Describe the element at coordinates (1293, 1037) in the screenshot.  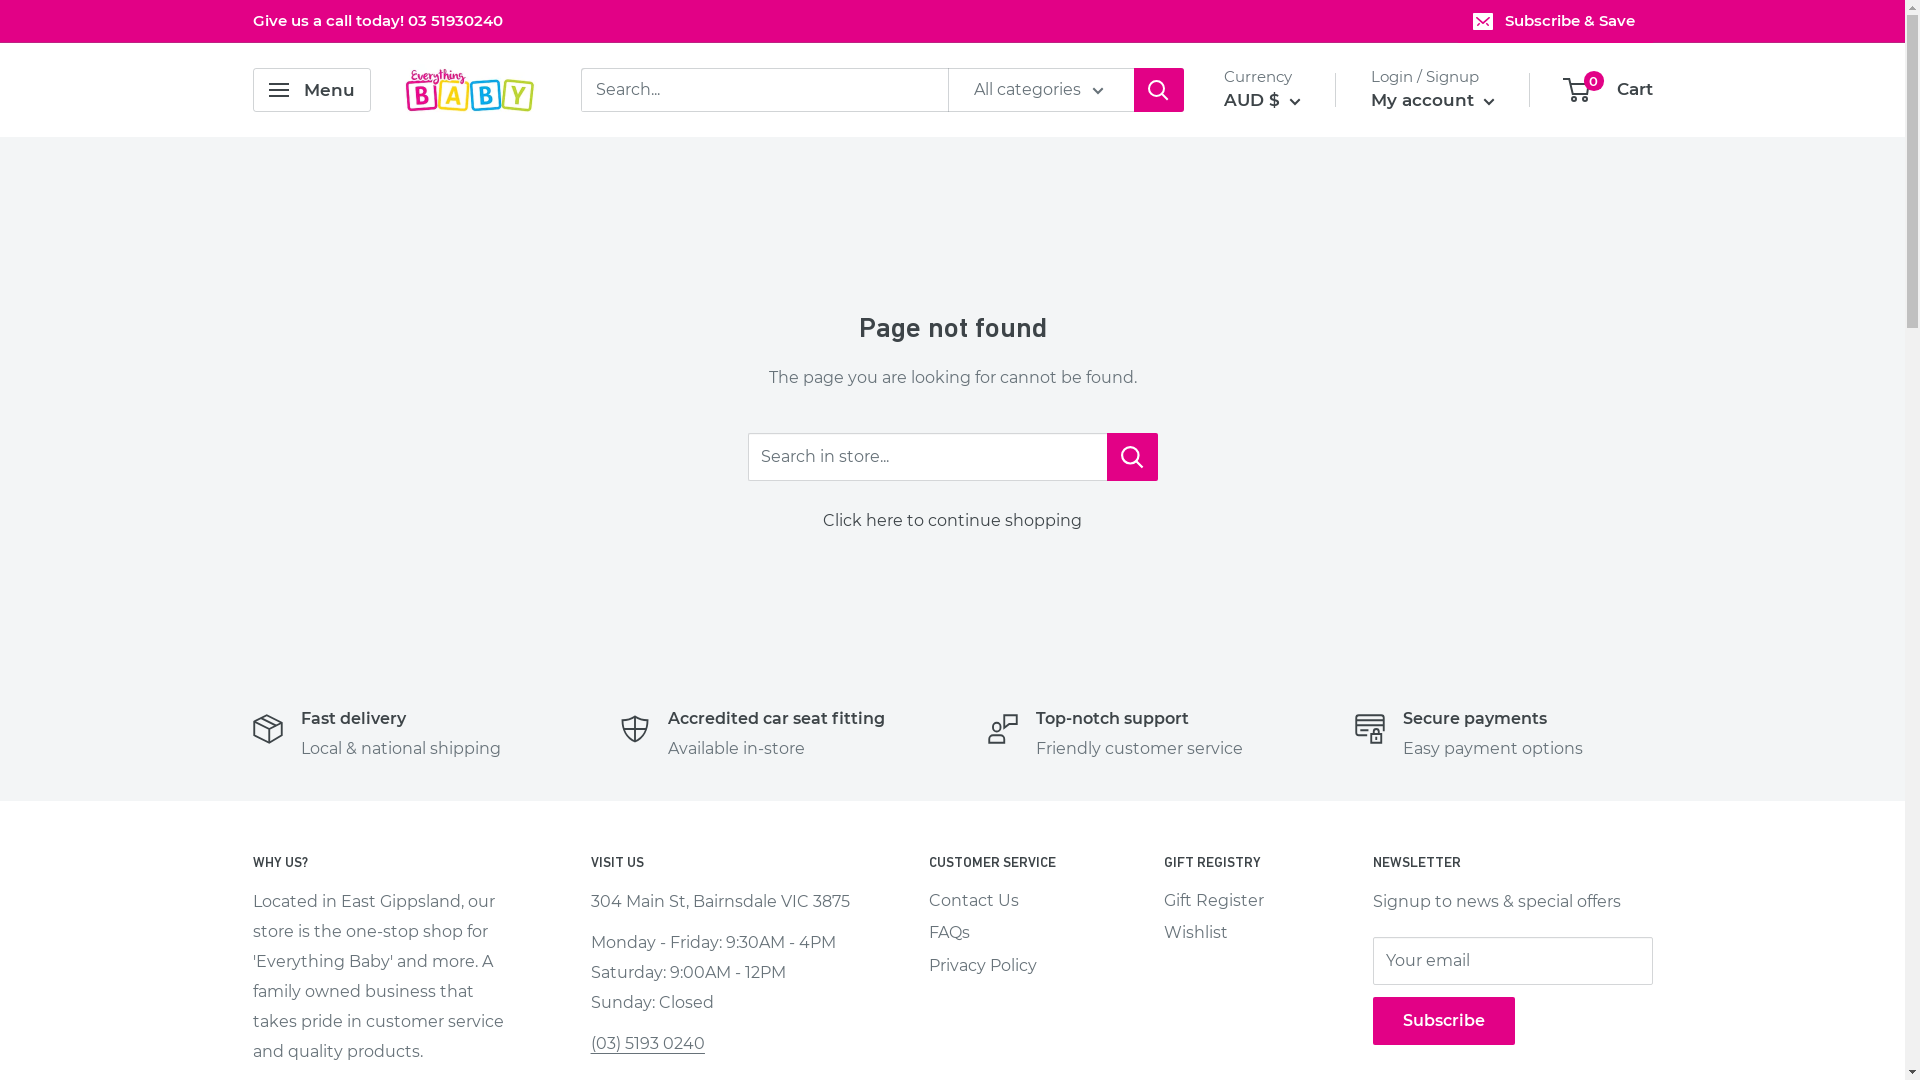
I see `CVE` at that location.